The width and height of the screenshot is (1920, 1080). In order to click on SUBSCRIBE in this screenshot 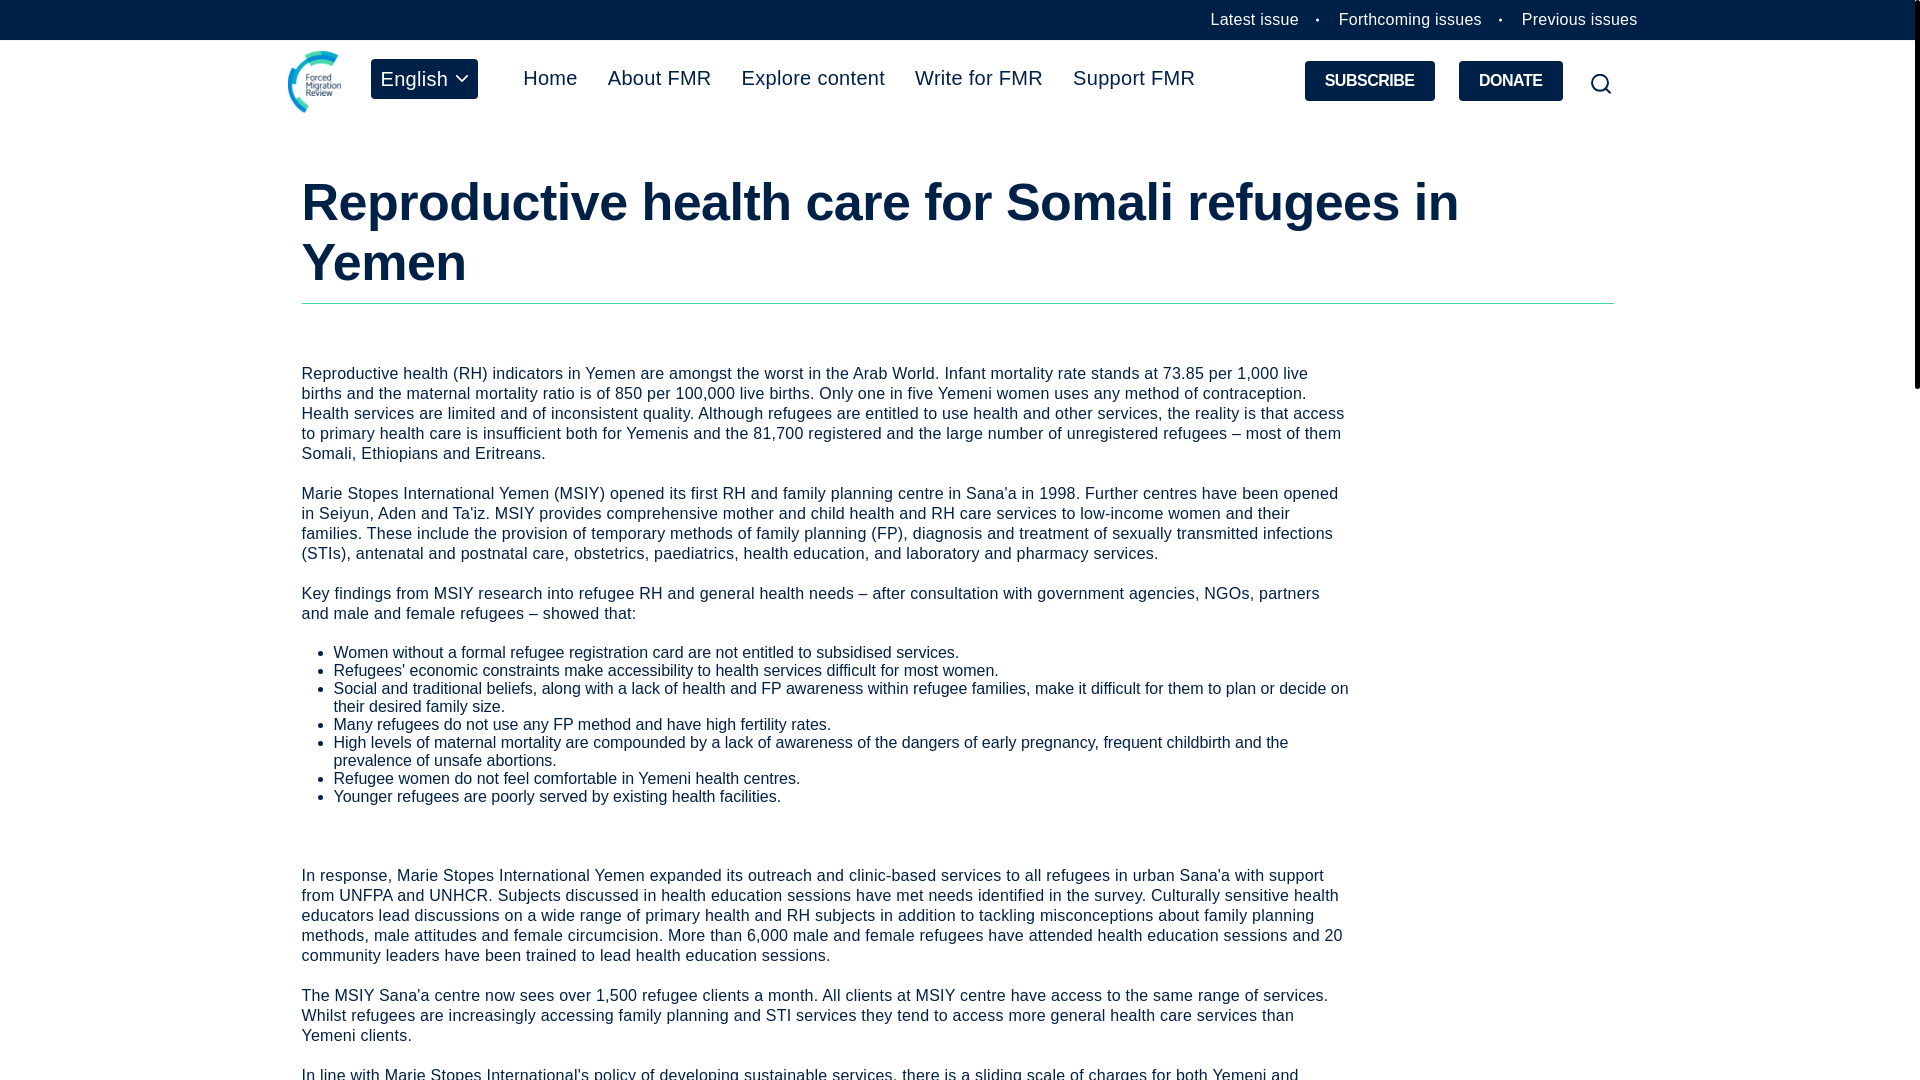, I will do `click(1370, 80)`.